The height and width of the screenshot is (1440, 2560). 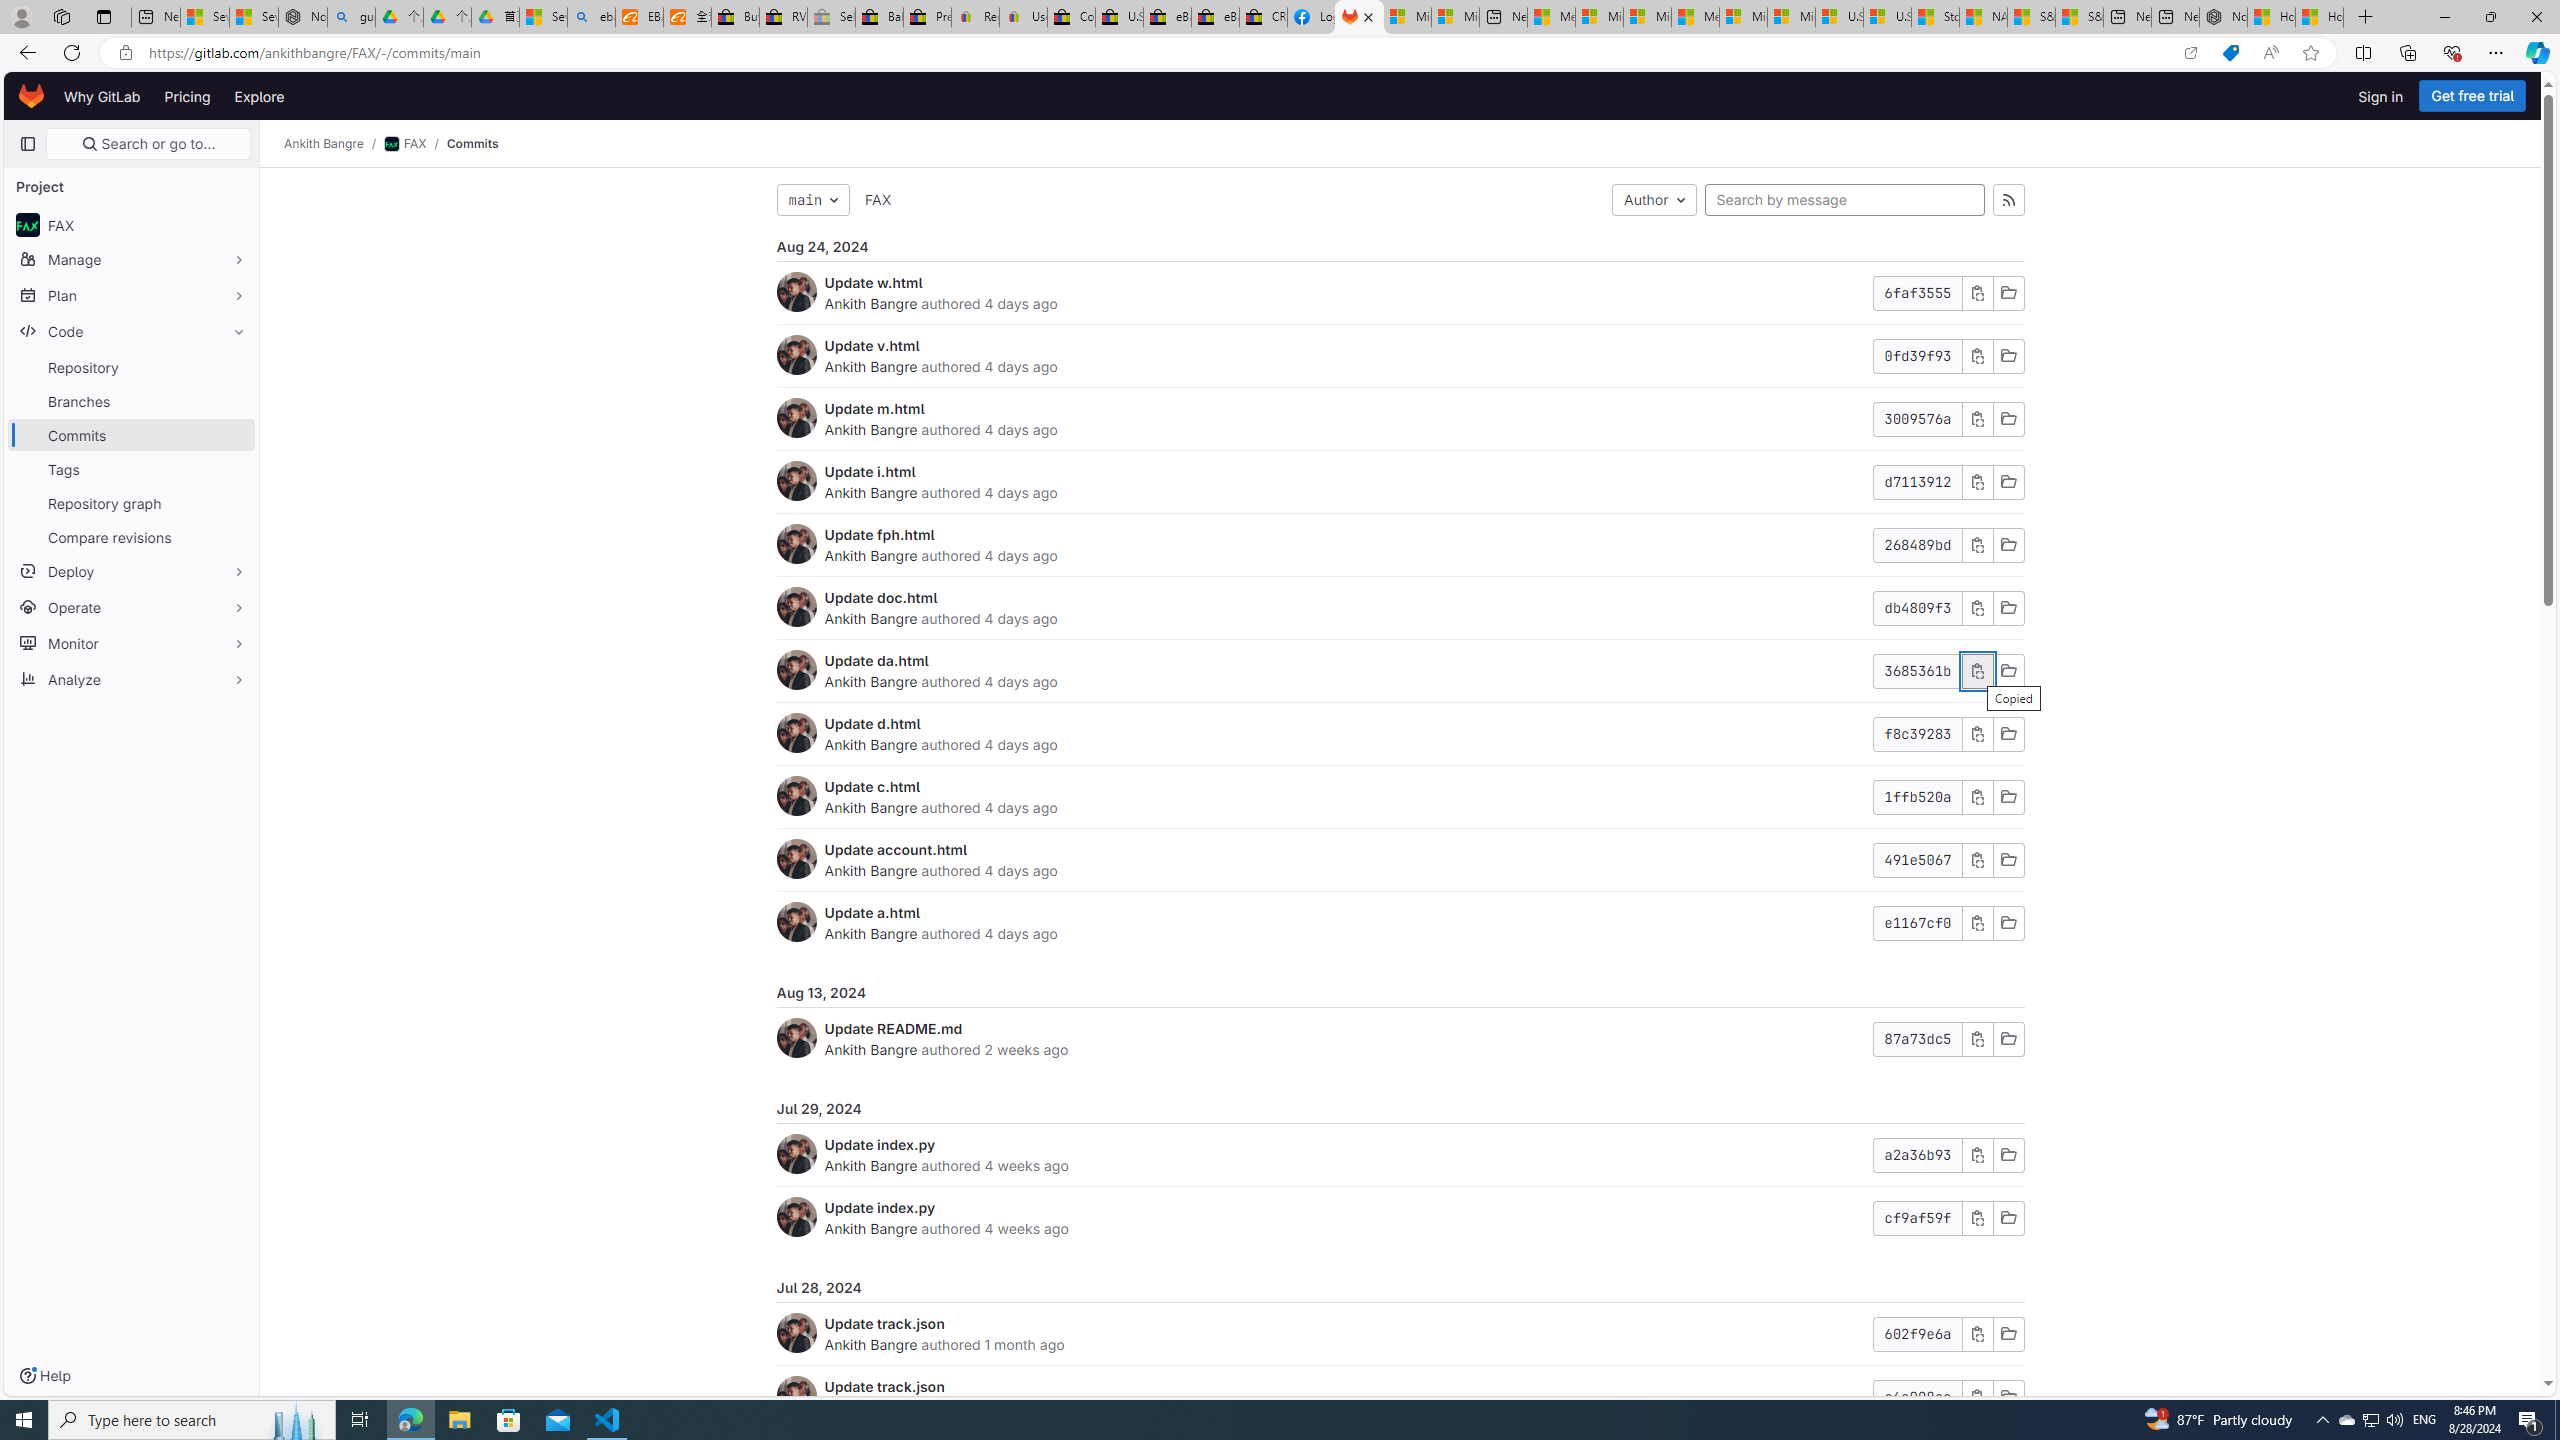 What do you see at coordinates (1654, 200) in the screenshot?
I see `Author` at bounding box center [1654, 200].